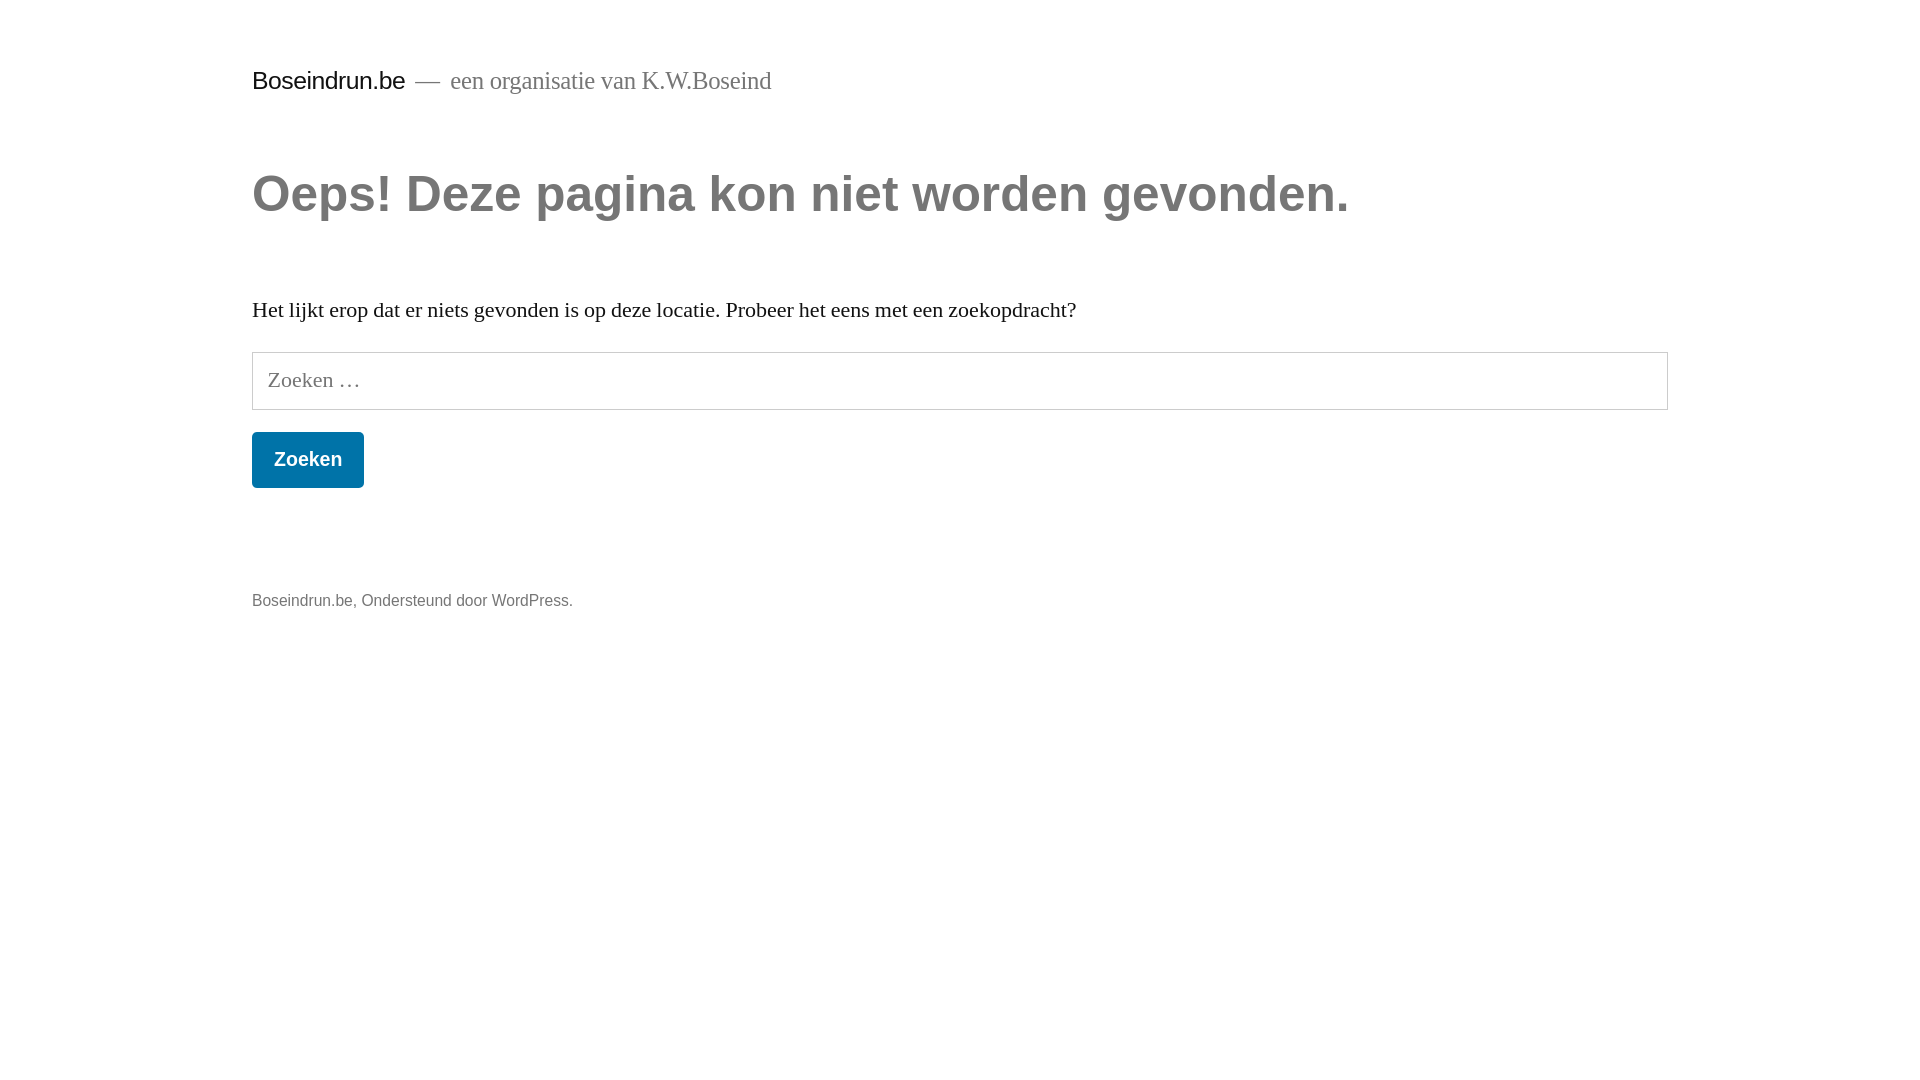 This screenshot has height=1080, width=1920. What do you see at coordinates (467, 600) in the screenshot?
I see `Ondersteund door WordPress.` at bounding box center [467, 600].